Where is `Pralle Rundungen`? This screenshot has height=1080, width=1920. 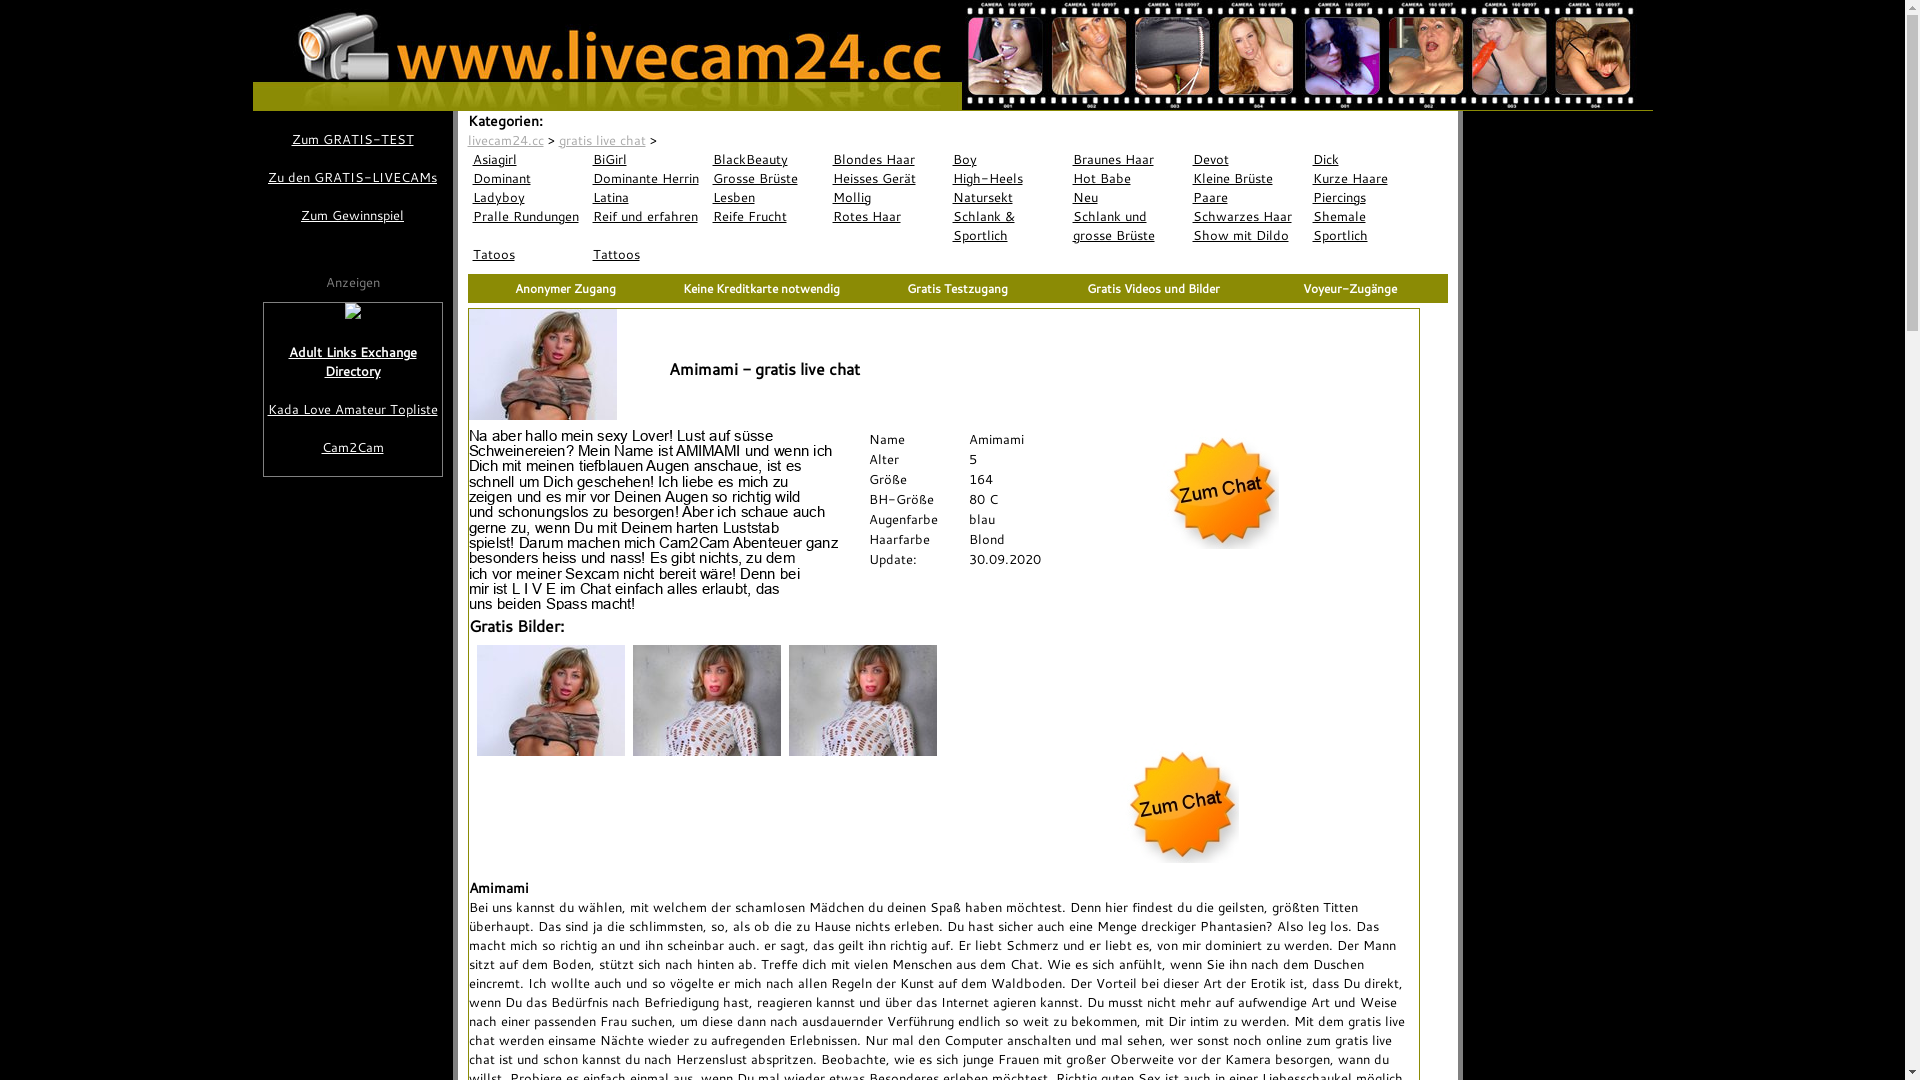
Pralle Rundungen is located at coordinates (528, 216).